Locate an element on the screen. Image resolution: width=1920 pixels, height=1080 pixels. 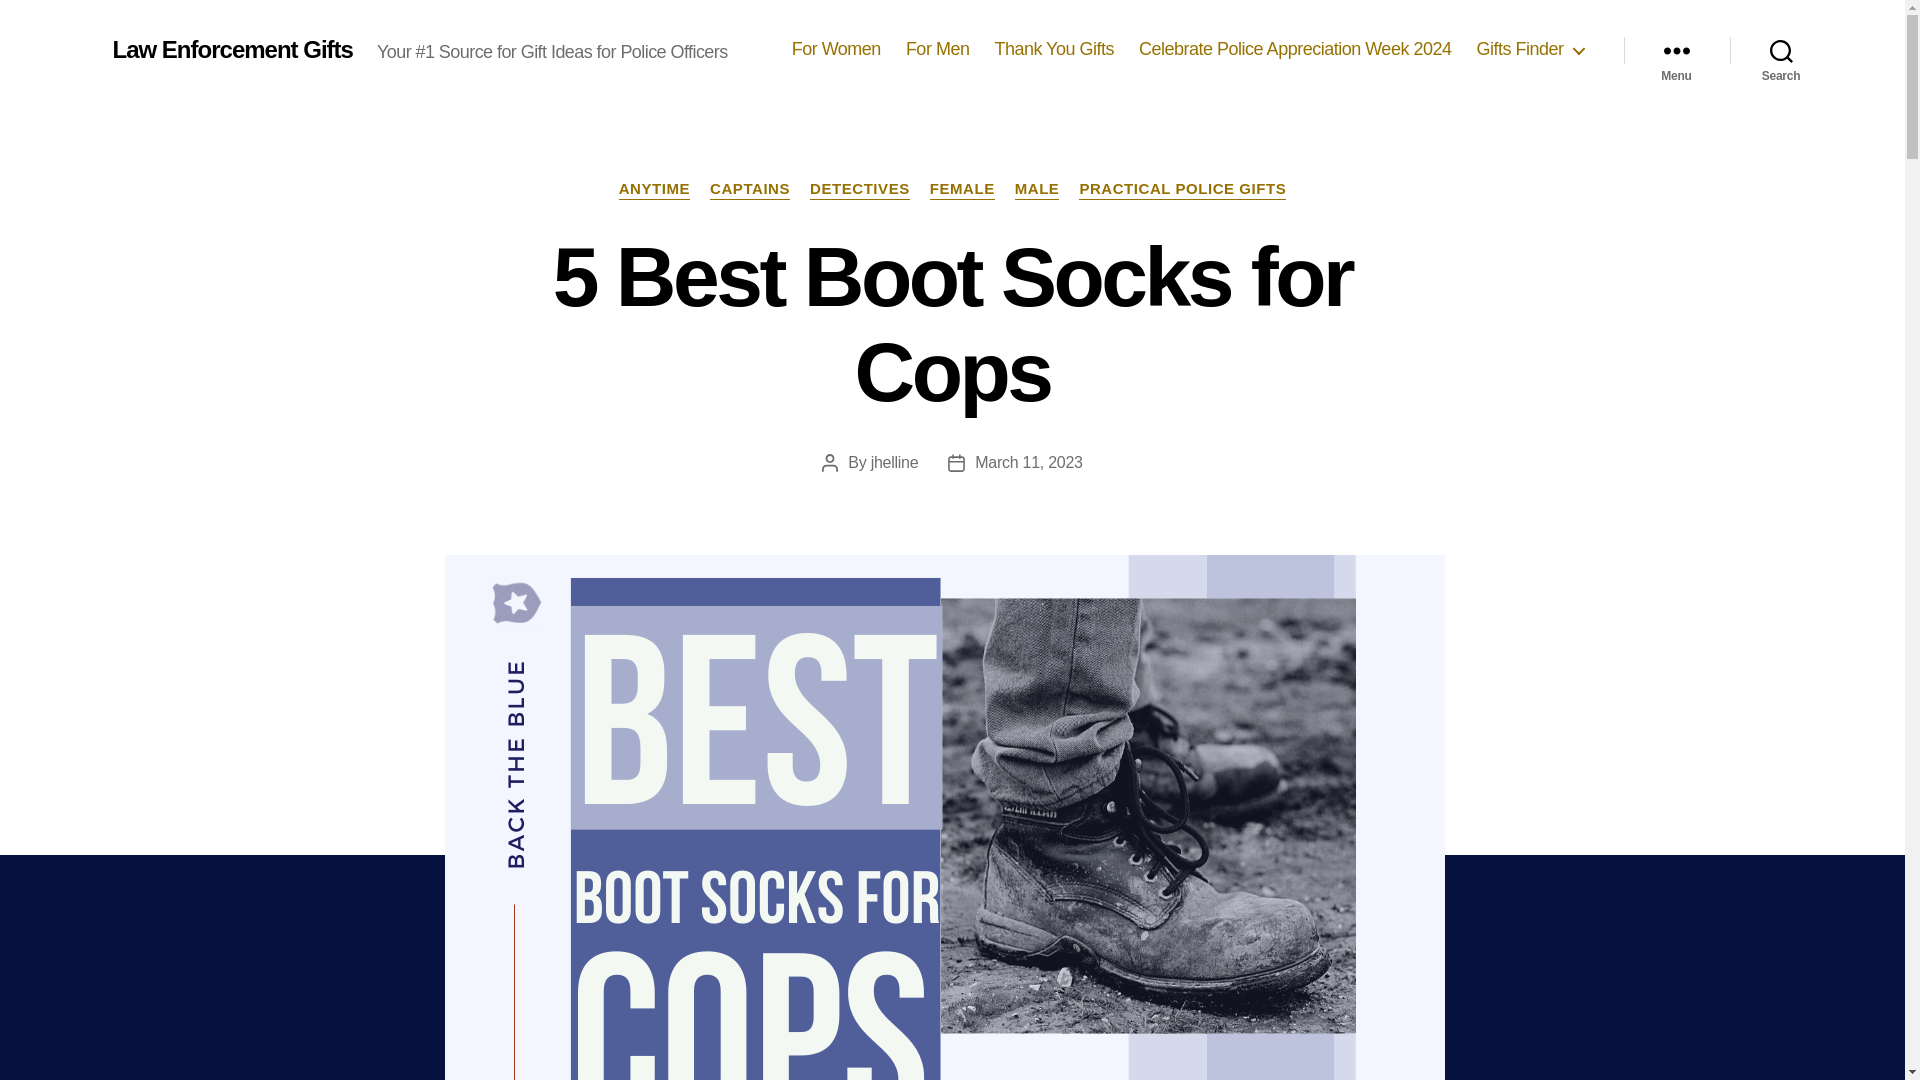
For Men is located at coordinates (938, 49).